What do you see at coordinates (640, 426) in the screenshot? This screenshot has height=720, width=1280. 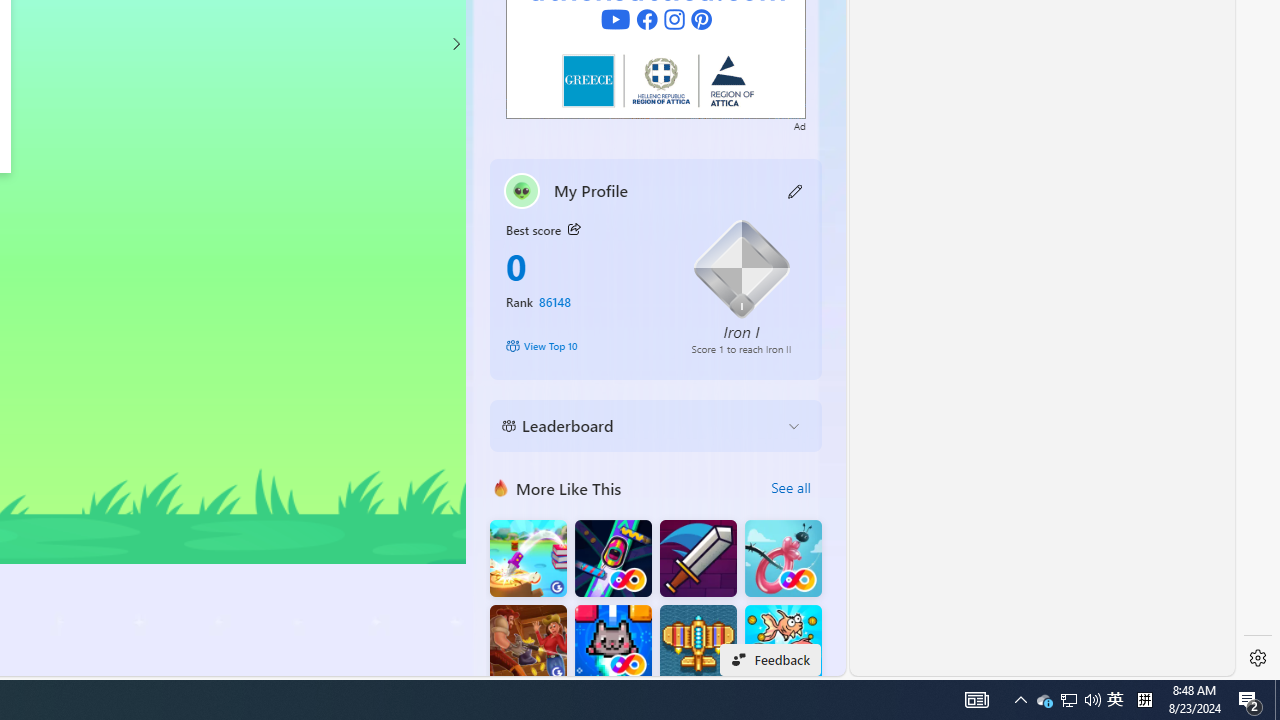 I see `Leaderboard` at bounding box center [640, 426].